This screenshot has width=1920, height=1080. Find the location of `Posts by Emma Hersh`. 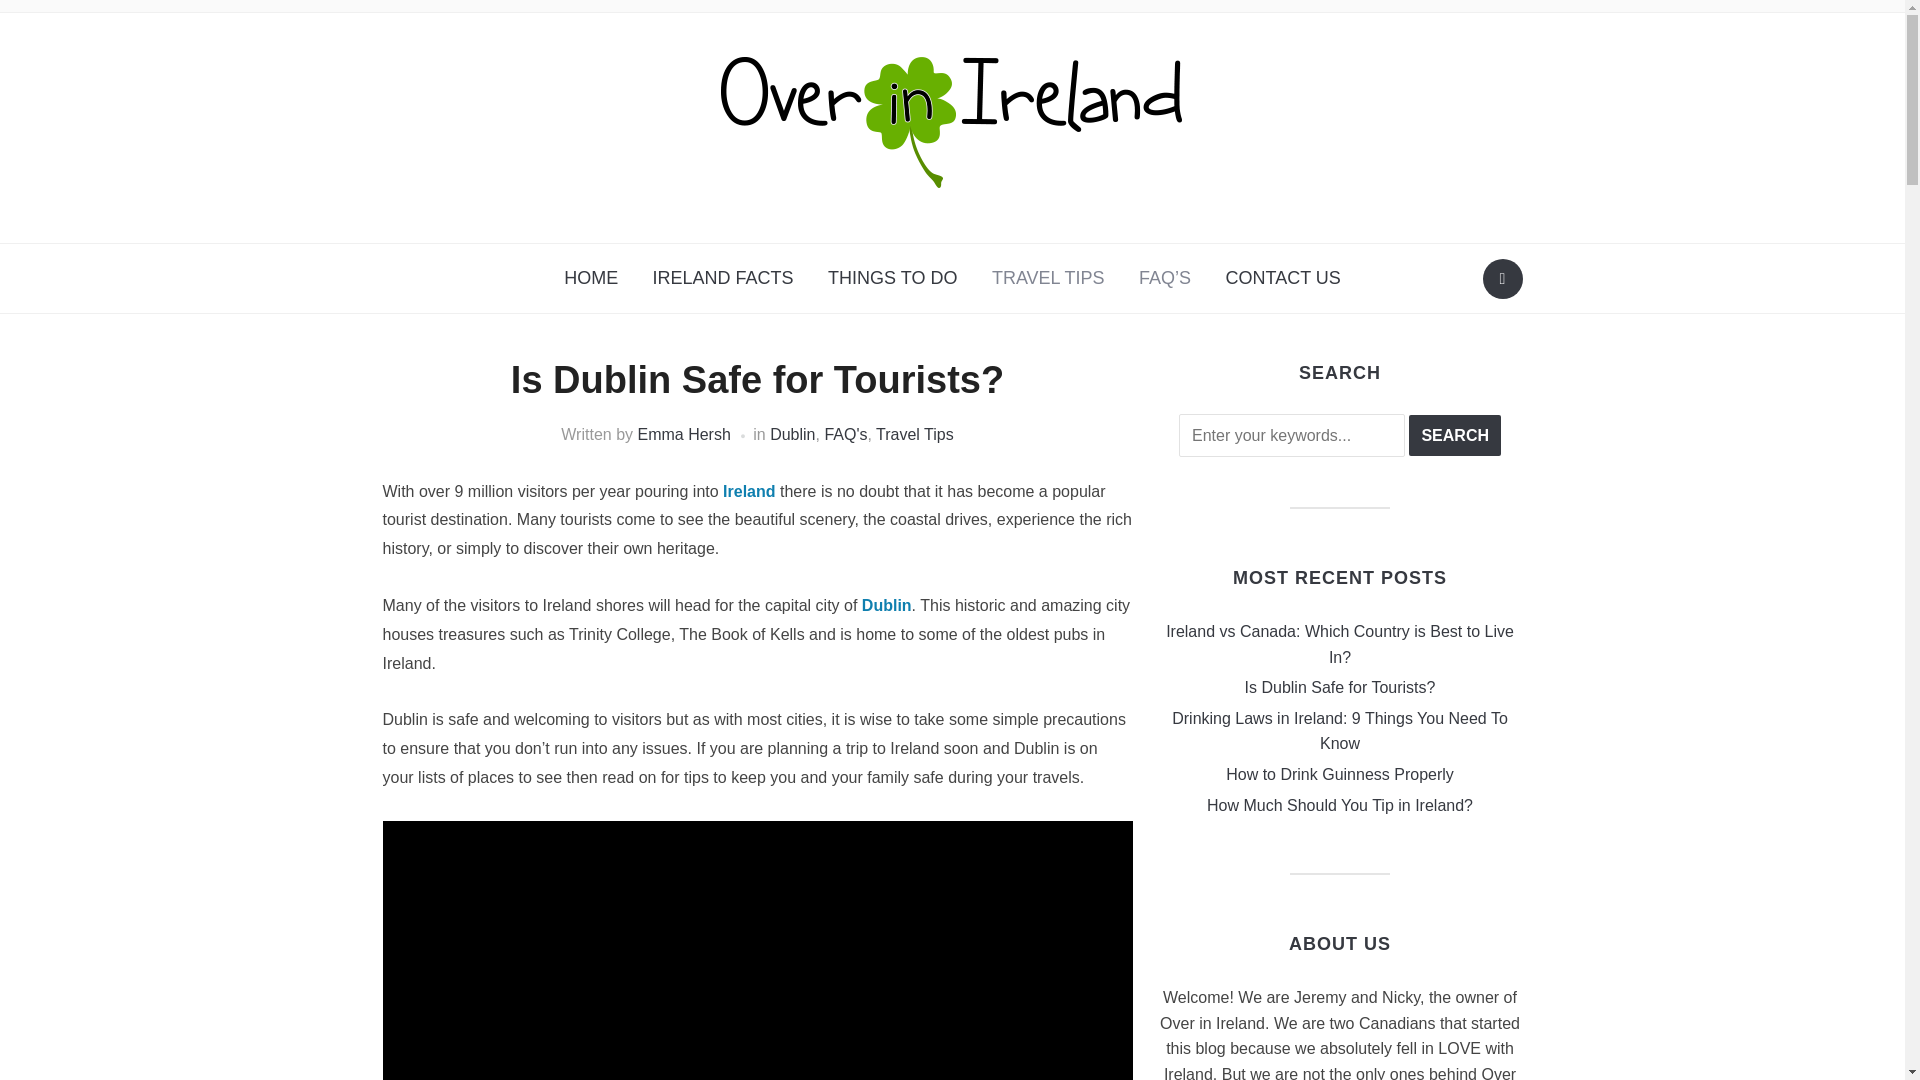

Posts by Emma Hersh is located at coordinates (683, 434).